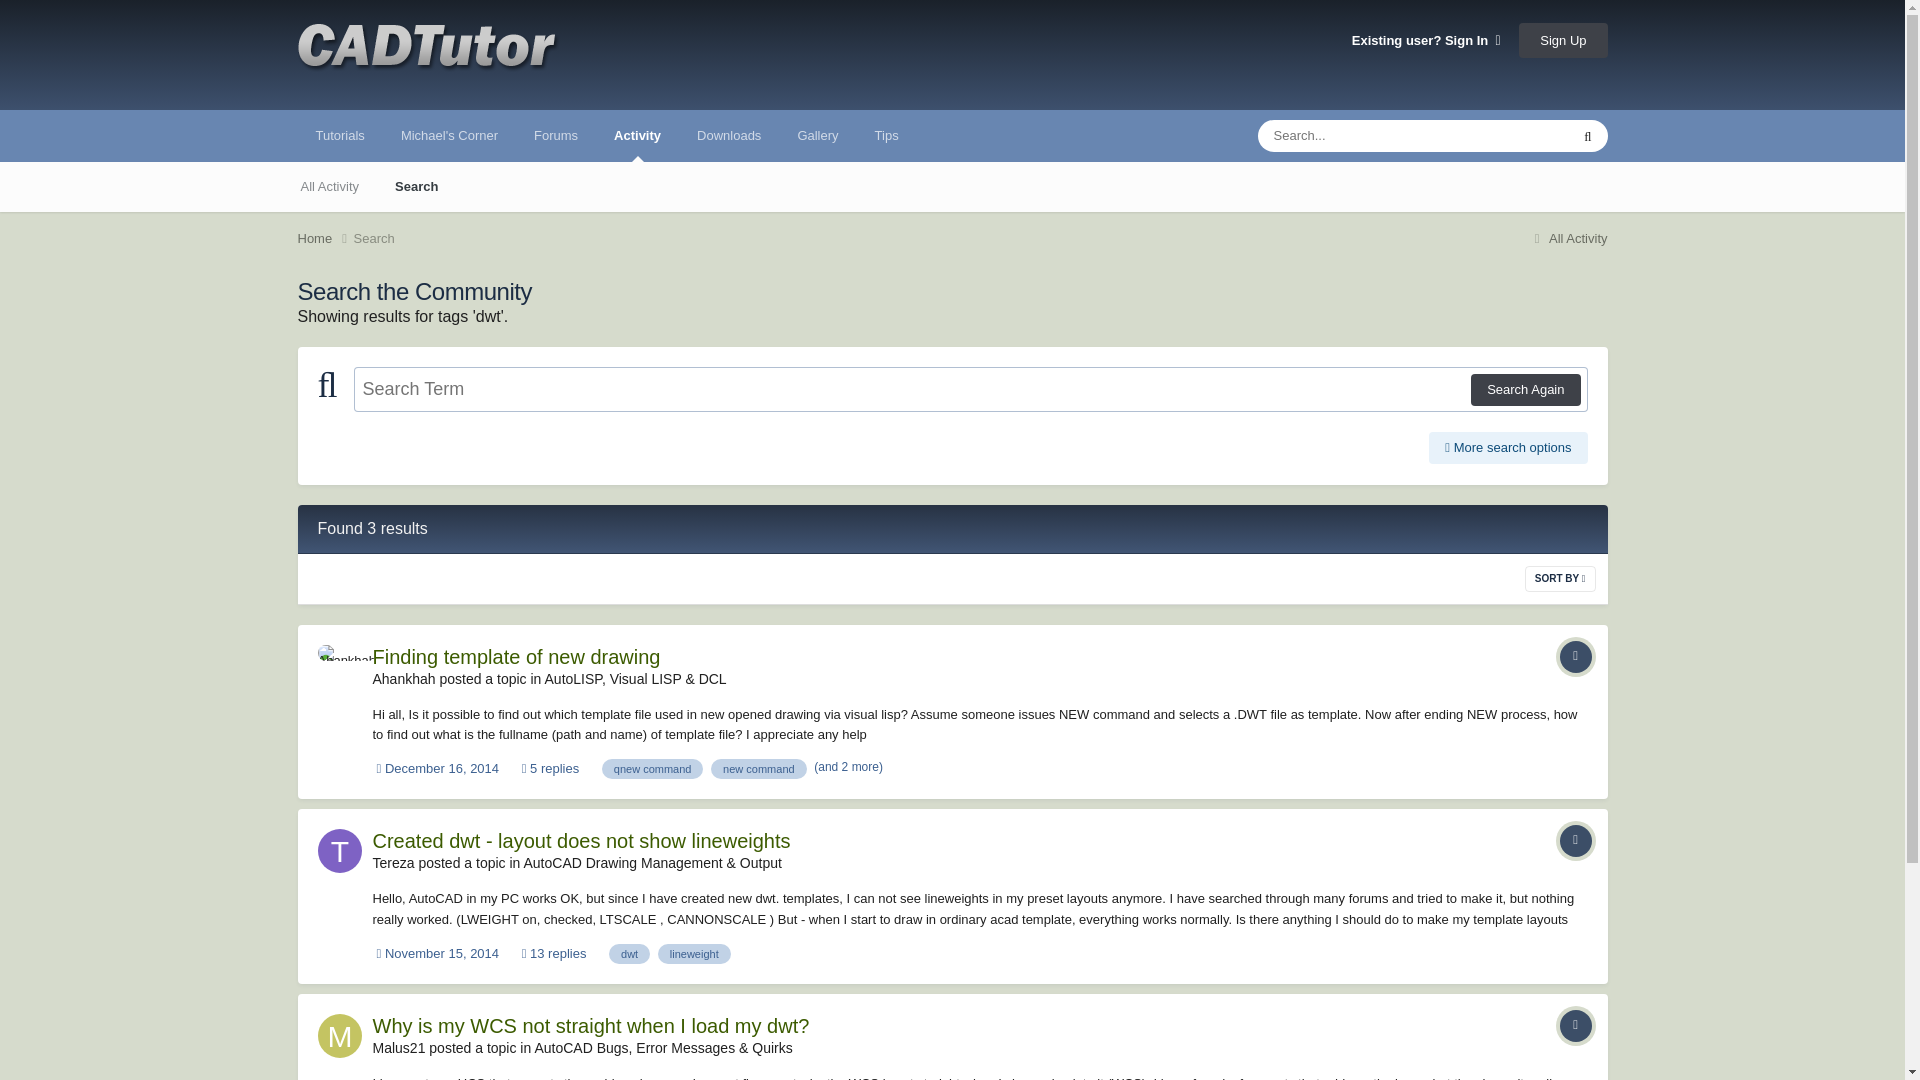  Describe the element at coordinates (694, 954) in the screenshot. I see `Find other content tagged with 'lineweight'` at that location.